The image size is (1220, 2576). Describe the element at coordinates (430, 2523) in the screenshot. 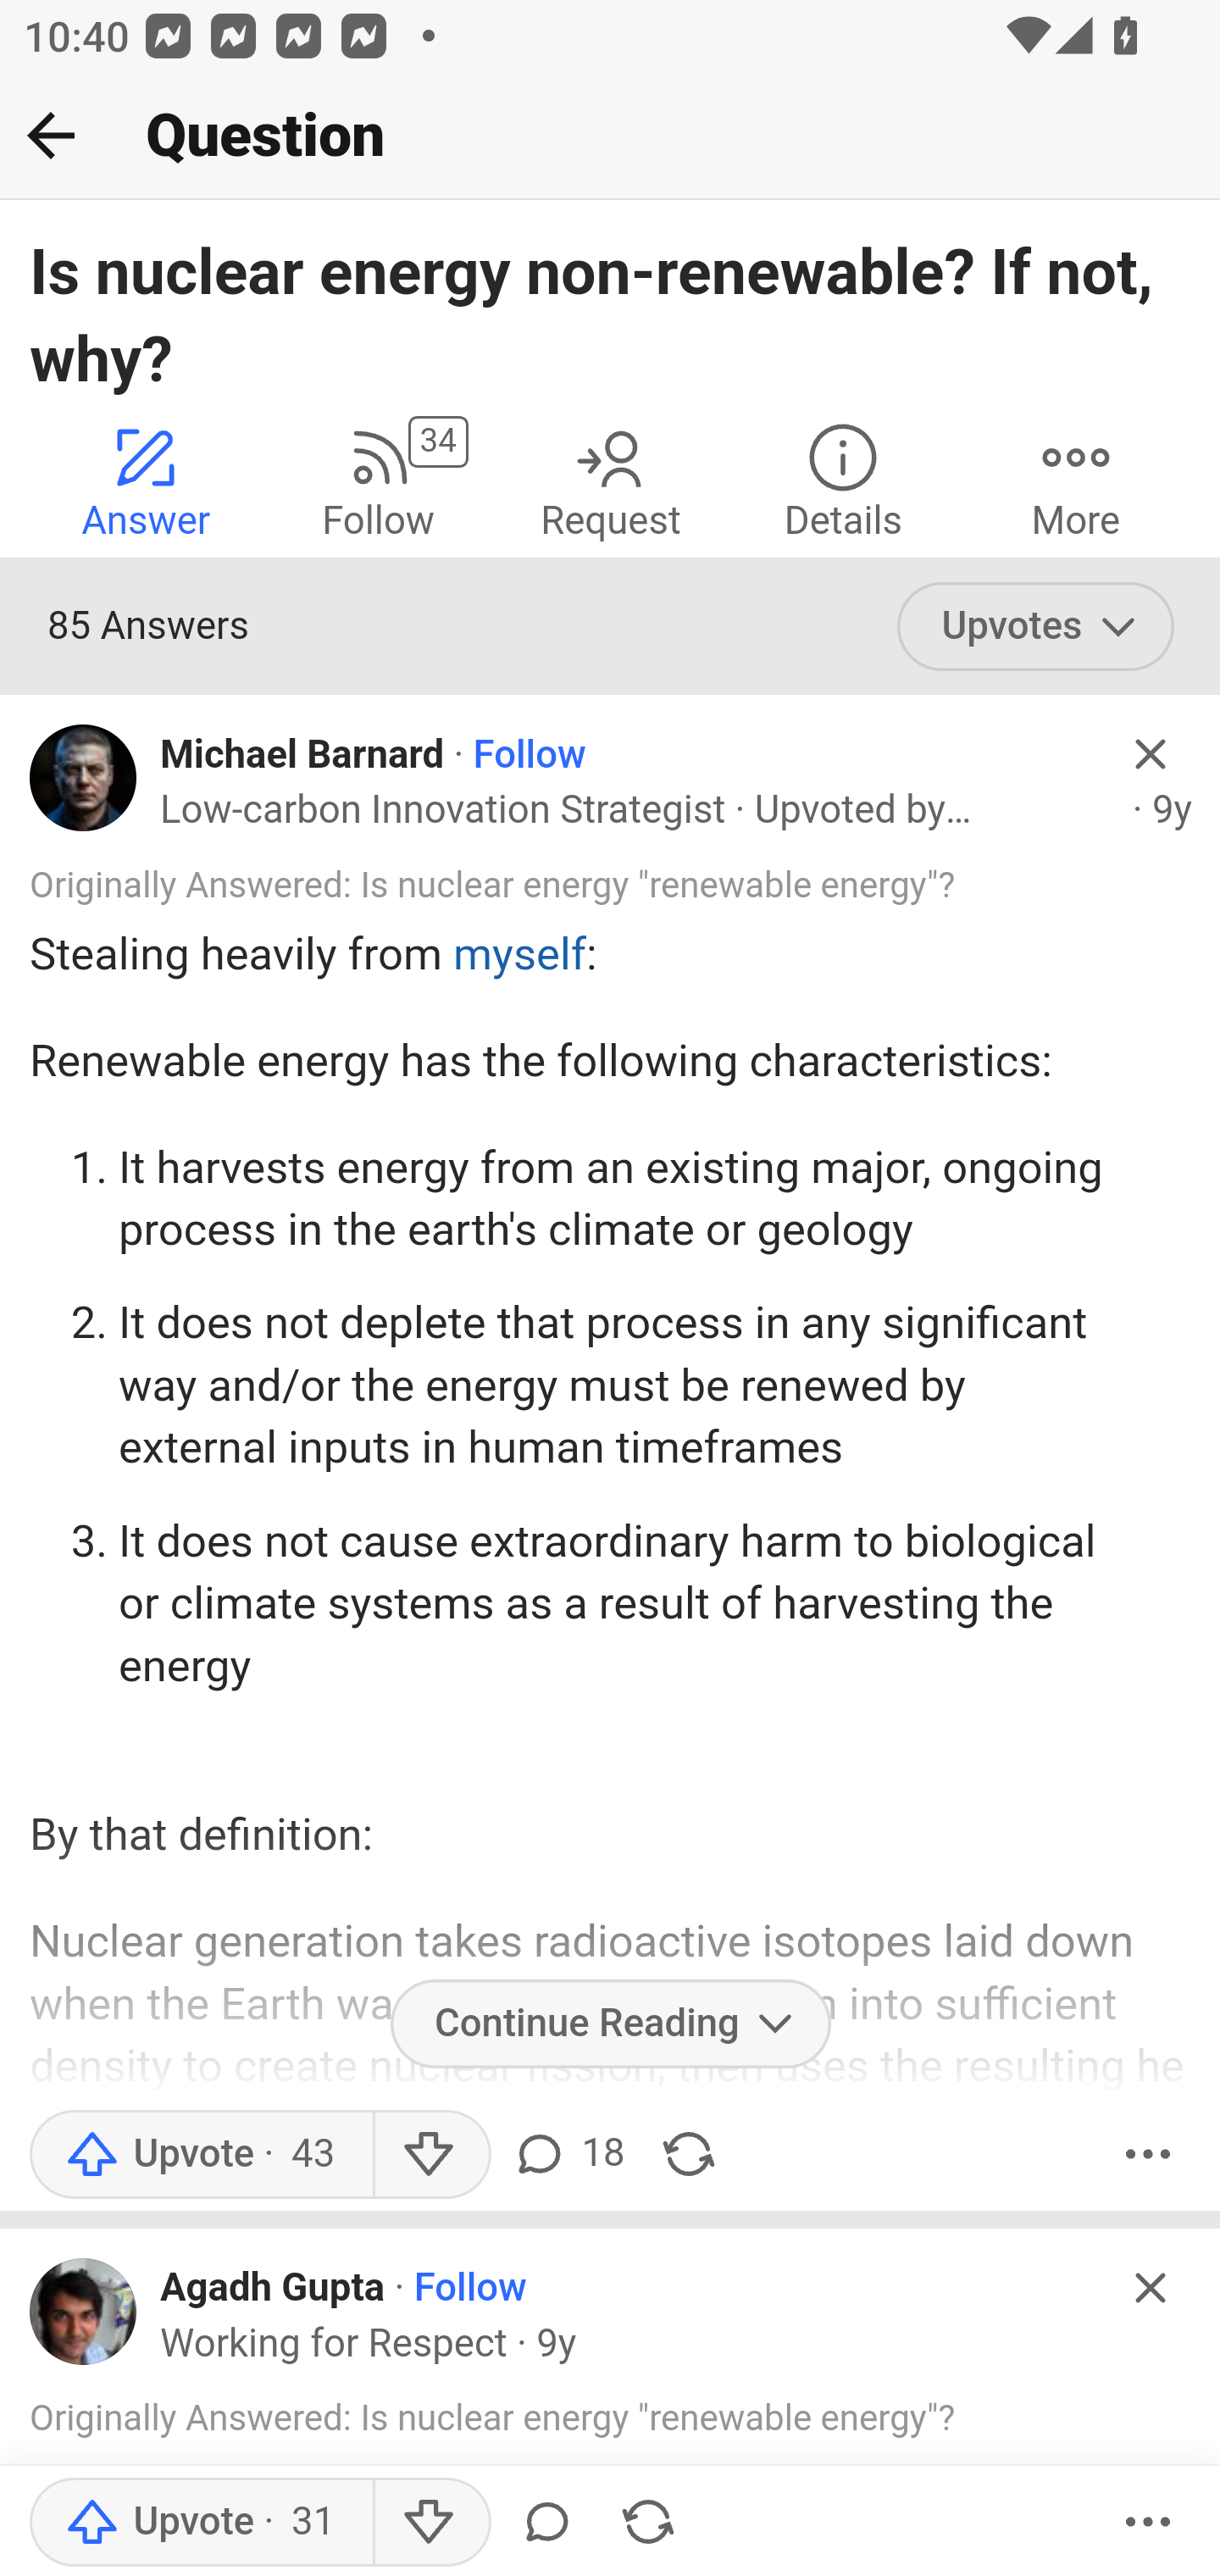

I see `Downvote` at that location.